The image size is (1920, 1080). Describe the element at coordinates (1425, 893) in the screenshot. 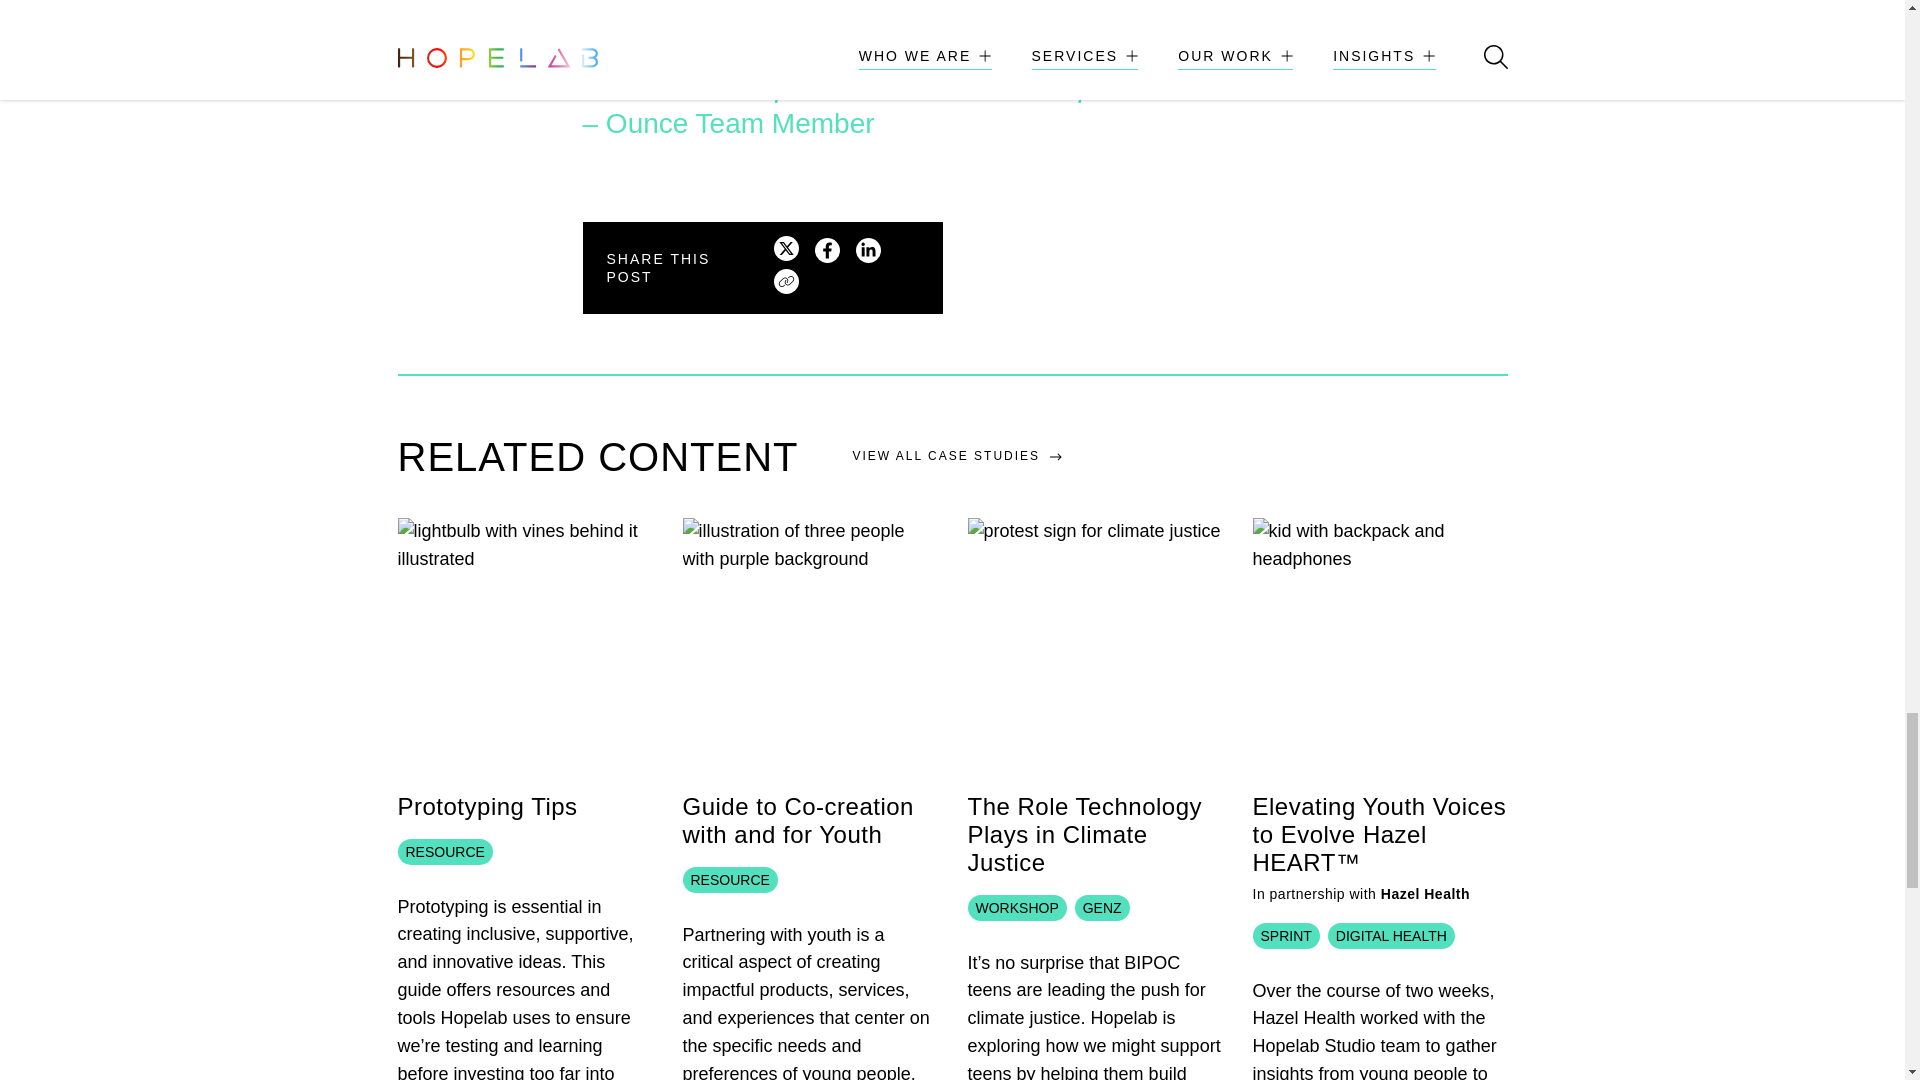

I see `Hazel Health` at that location.